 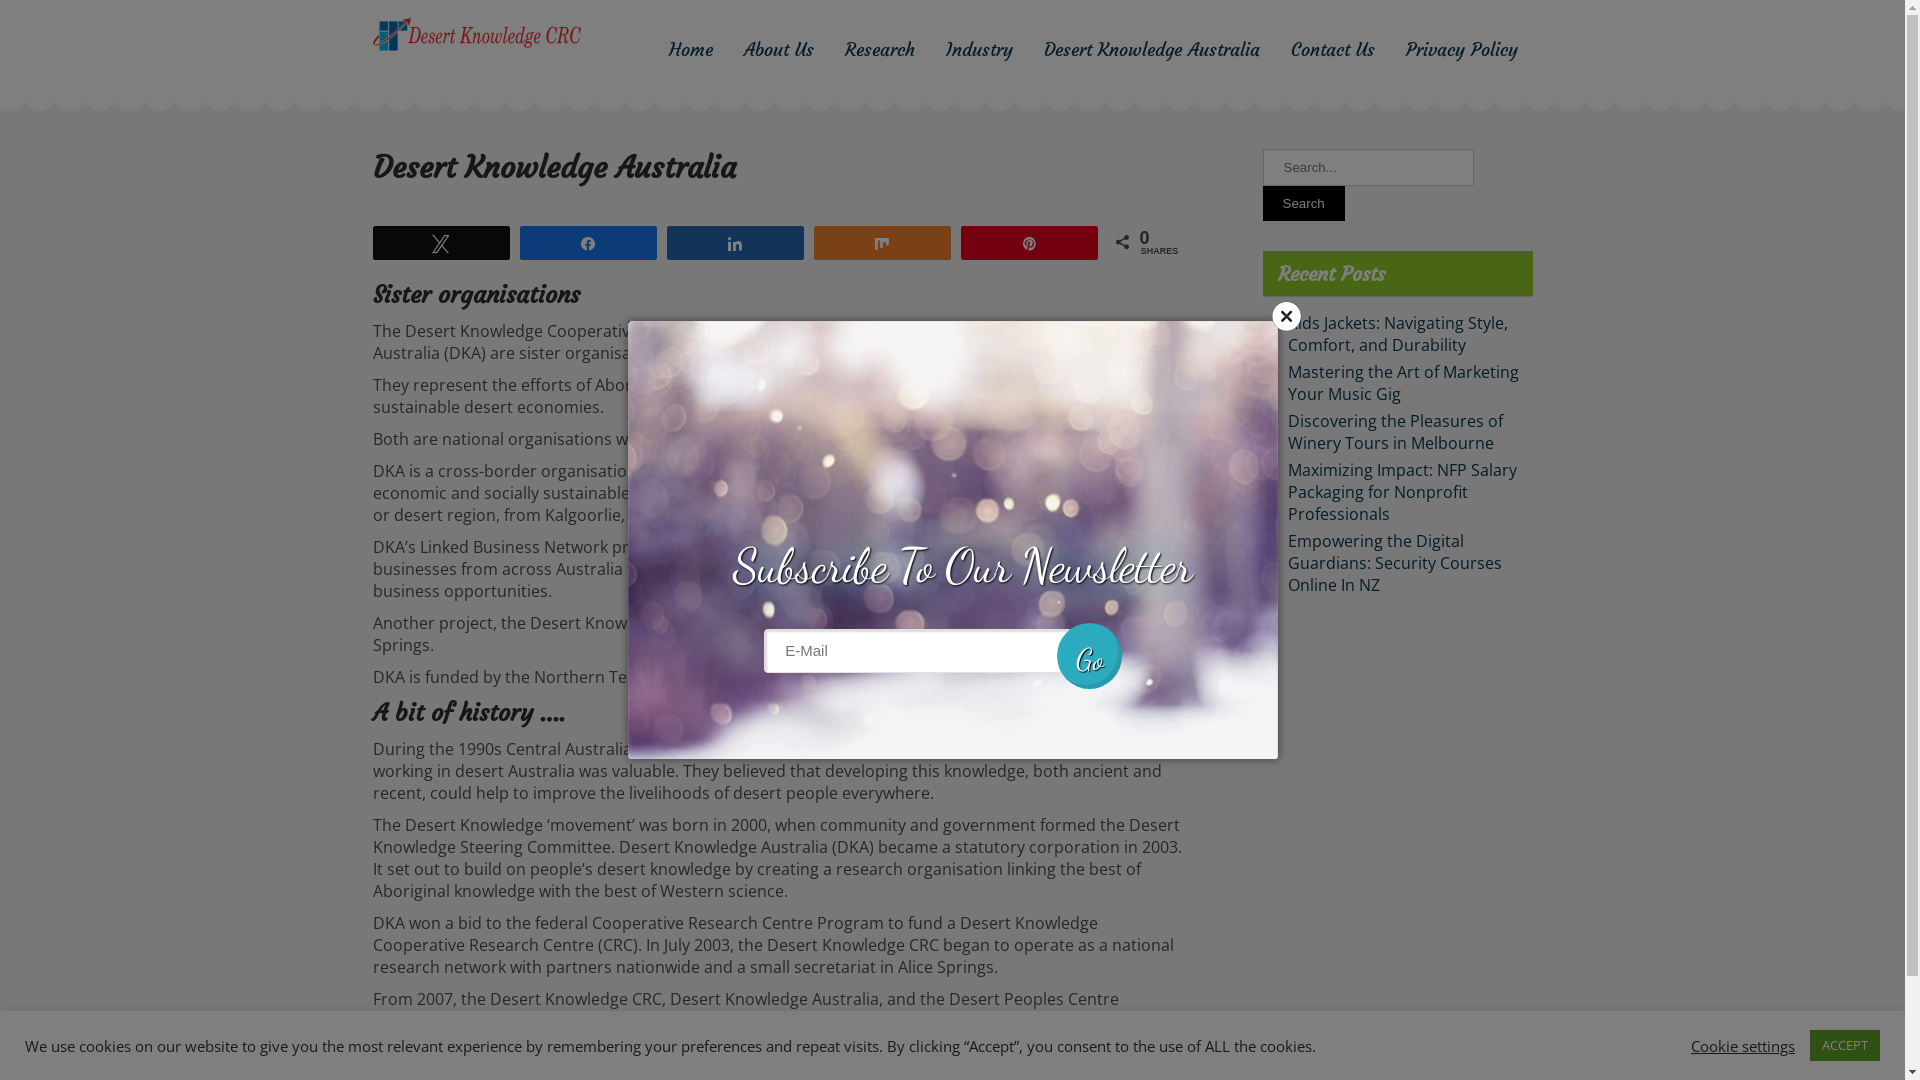 What do you see at coordinates (1396, 432) in the screenshot?
I see `Discovering the Pleasures of Winery Tours in Melbourne` at bounding box center [1396, 432].